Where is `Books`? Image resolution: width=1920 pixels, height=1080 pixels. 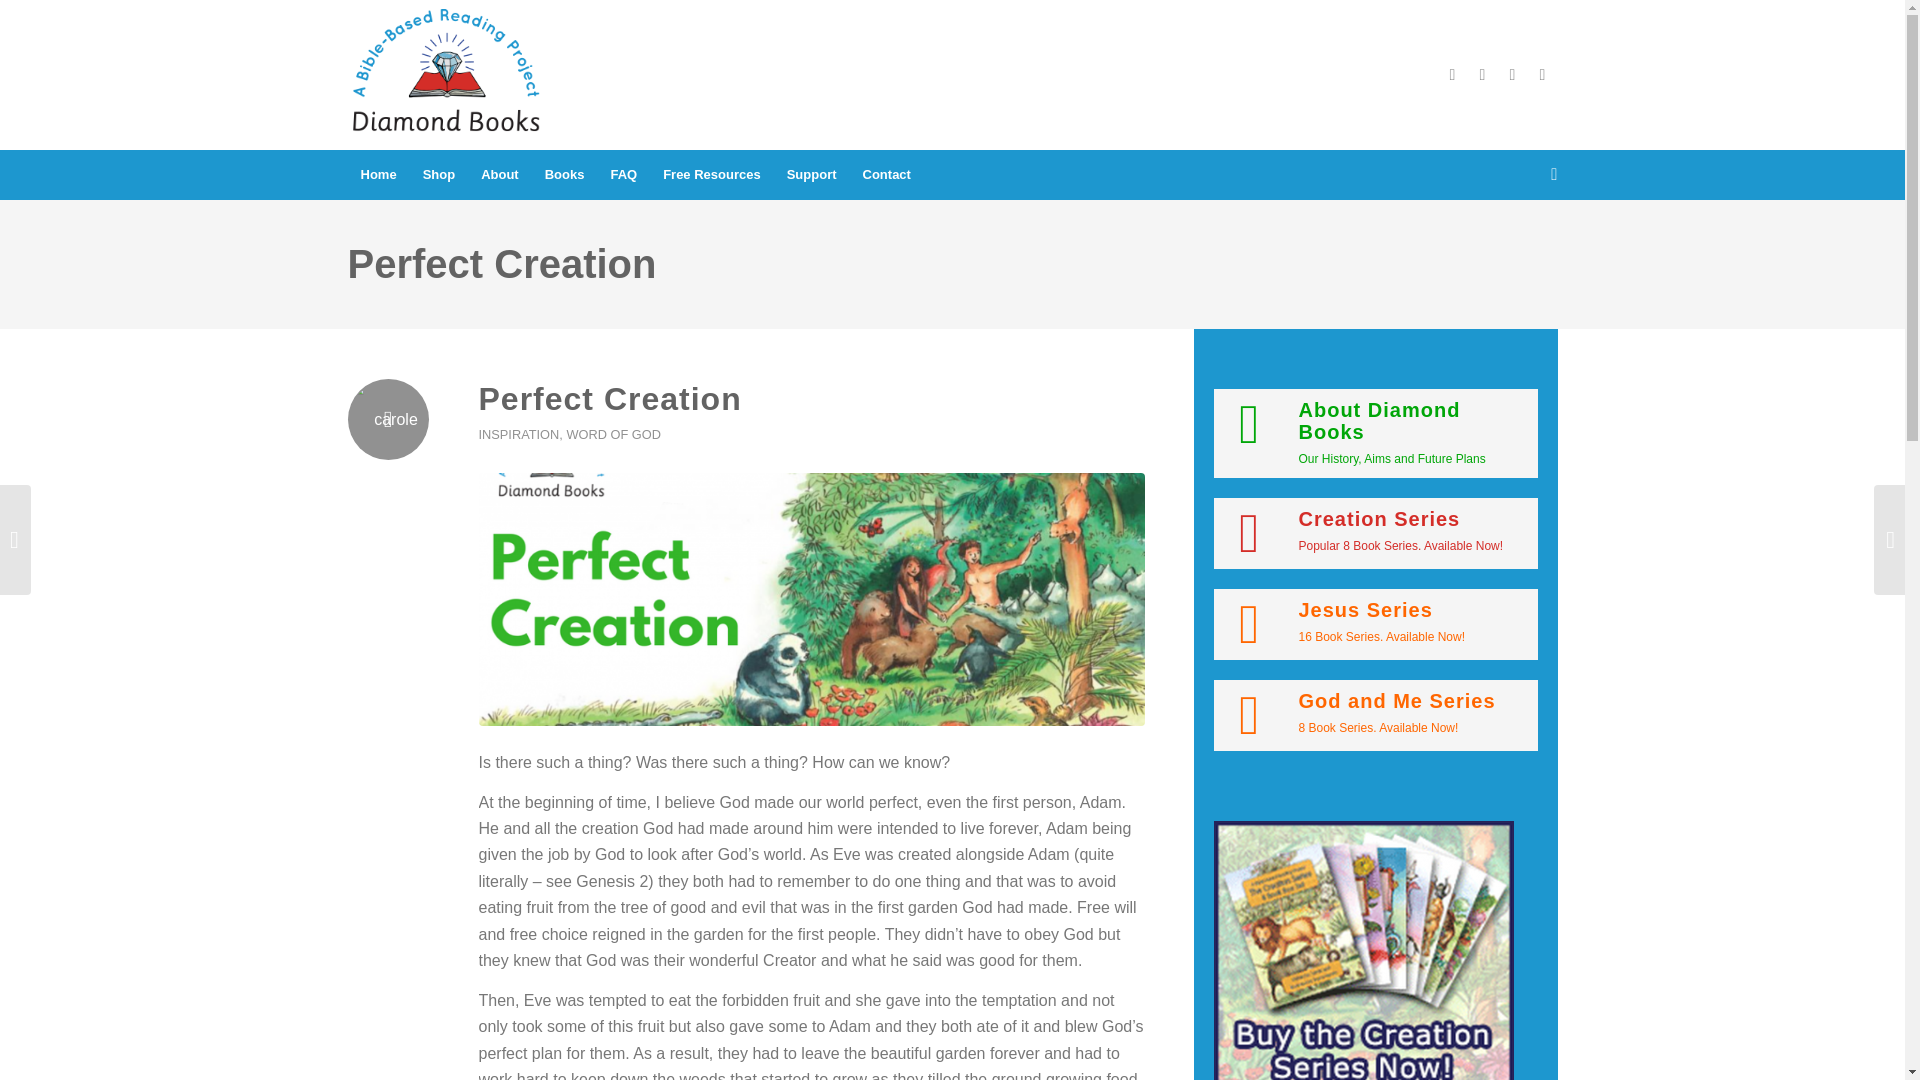
Books is located at coordinates (564, 174).